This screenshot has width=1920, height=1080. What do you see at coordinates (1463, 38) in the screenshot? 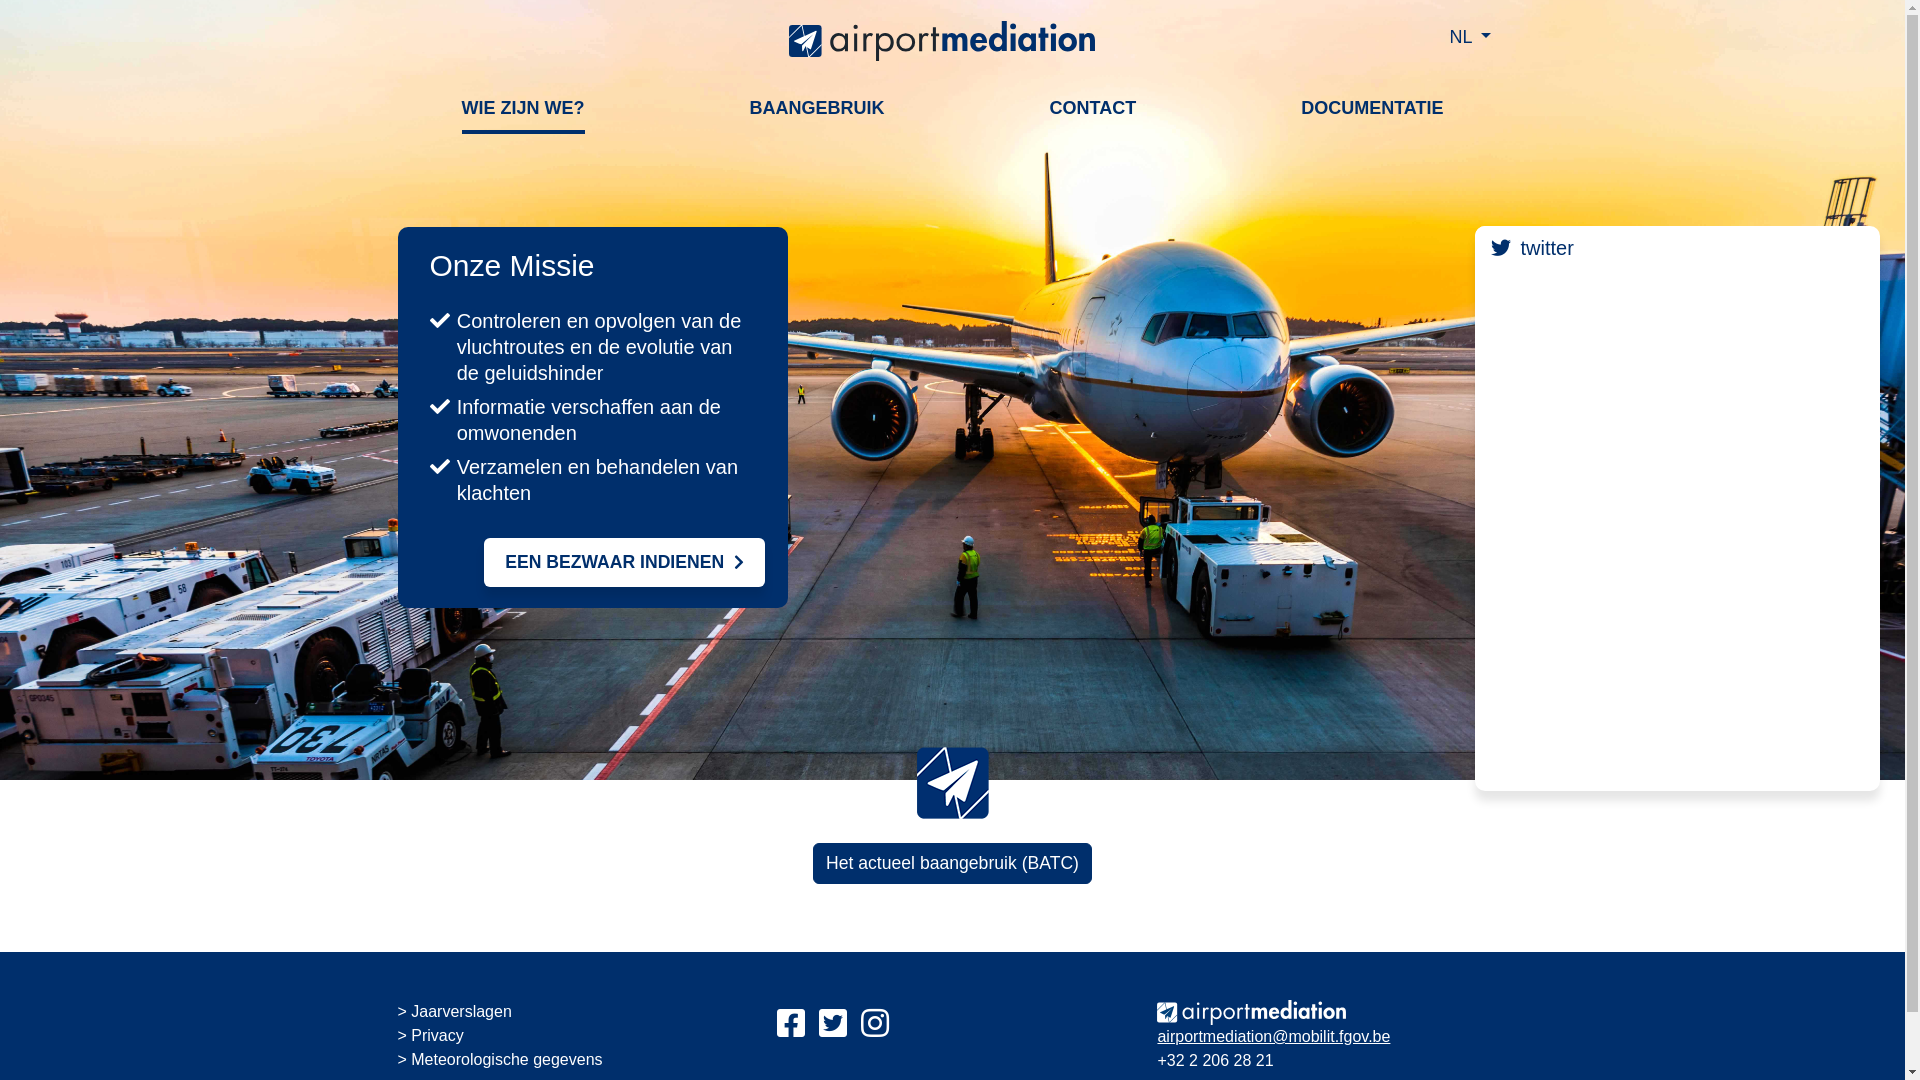
I see `NL` at bounding box center [1463, 38].